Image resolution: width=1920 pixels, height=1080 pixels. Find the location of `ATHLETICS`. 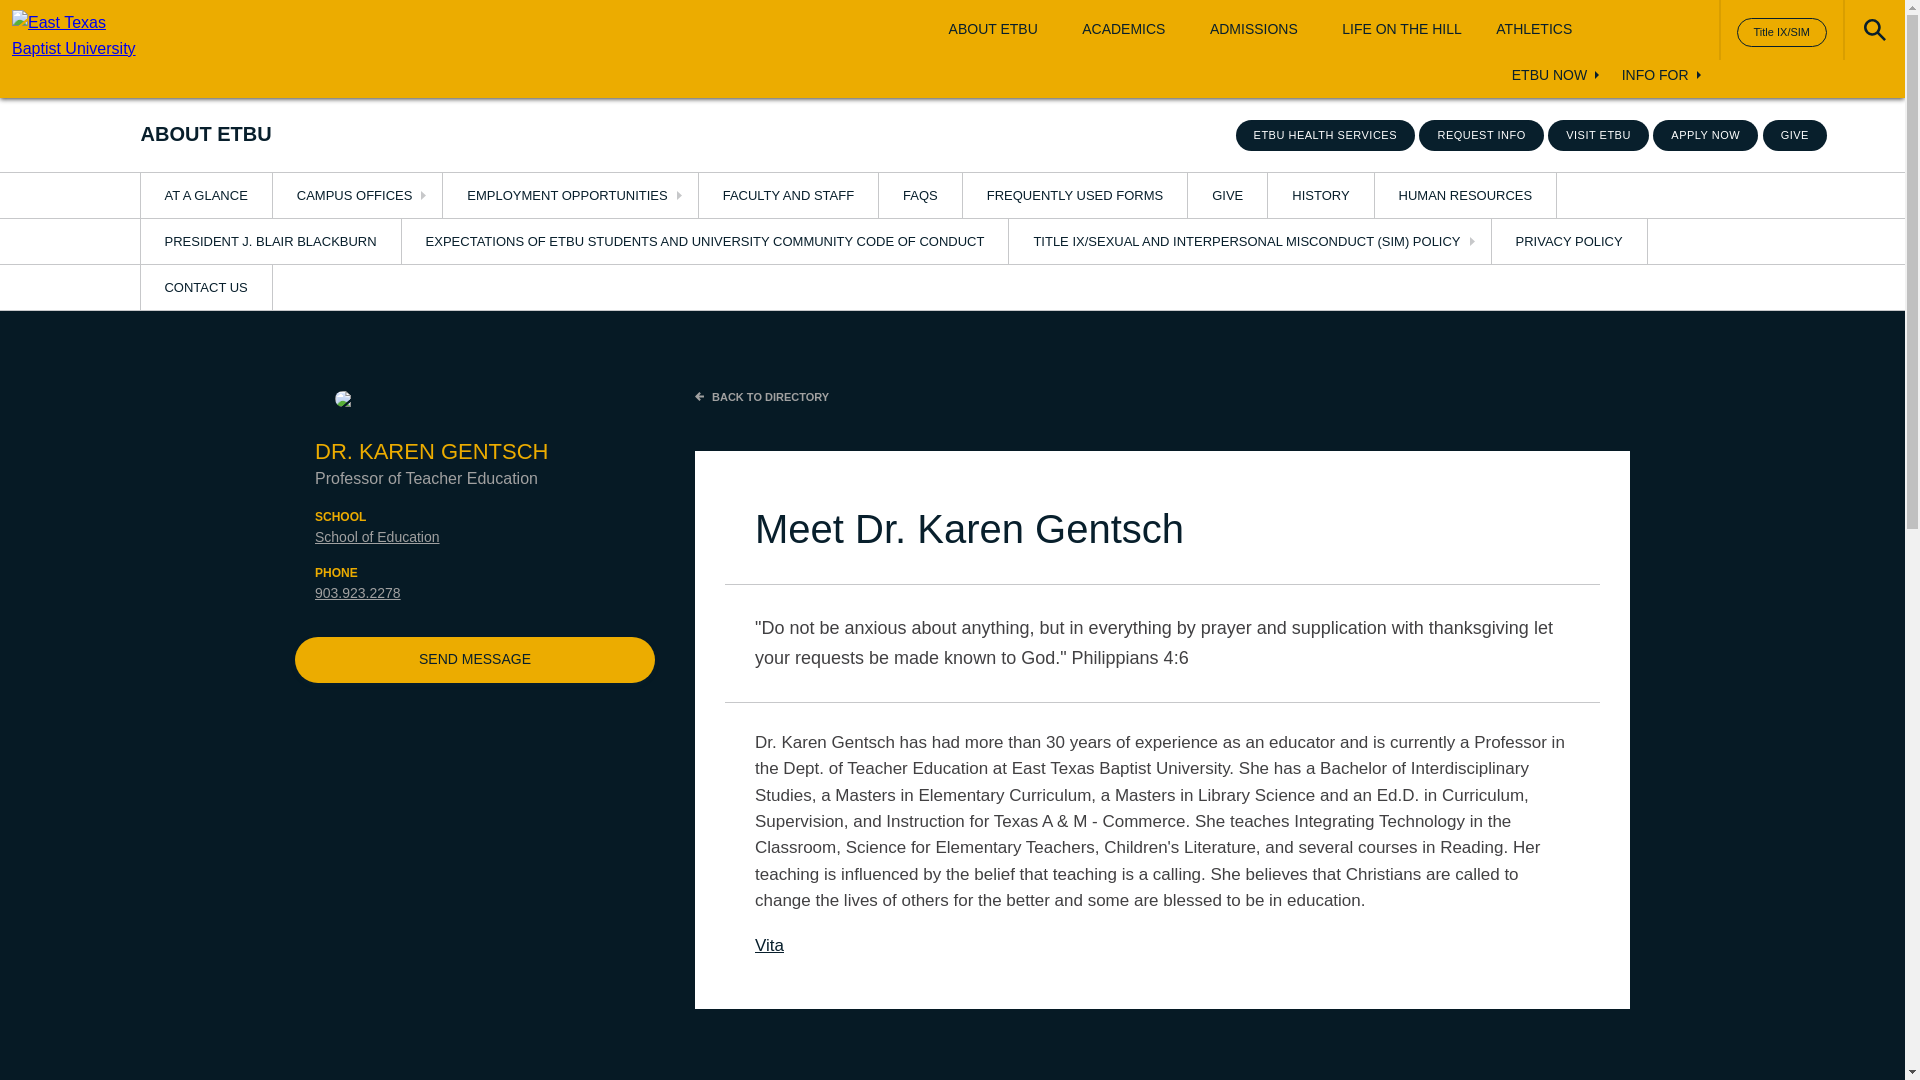

ATHLETICS is located at coordinates (1534, 29).